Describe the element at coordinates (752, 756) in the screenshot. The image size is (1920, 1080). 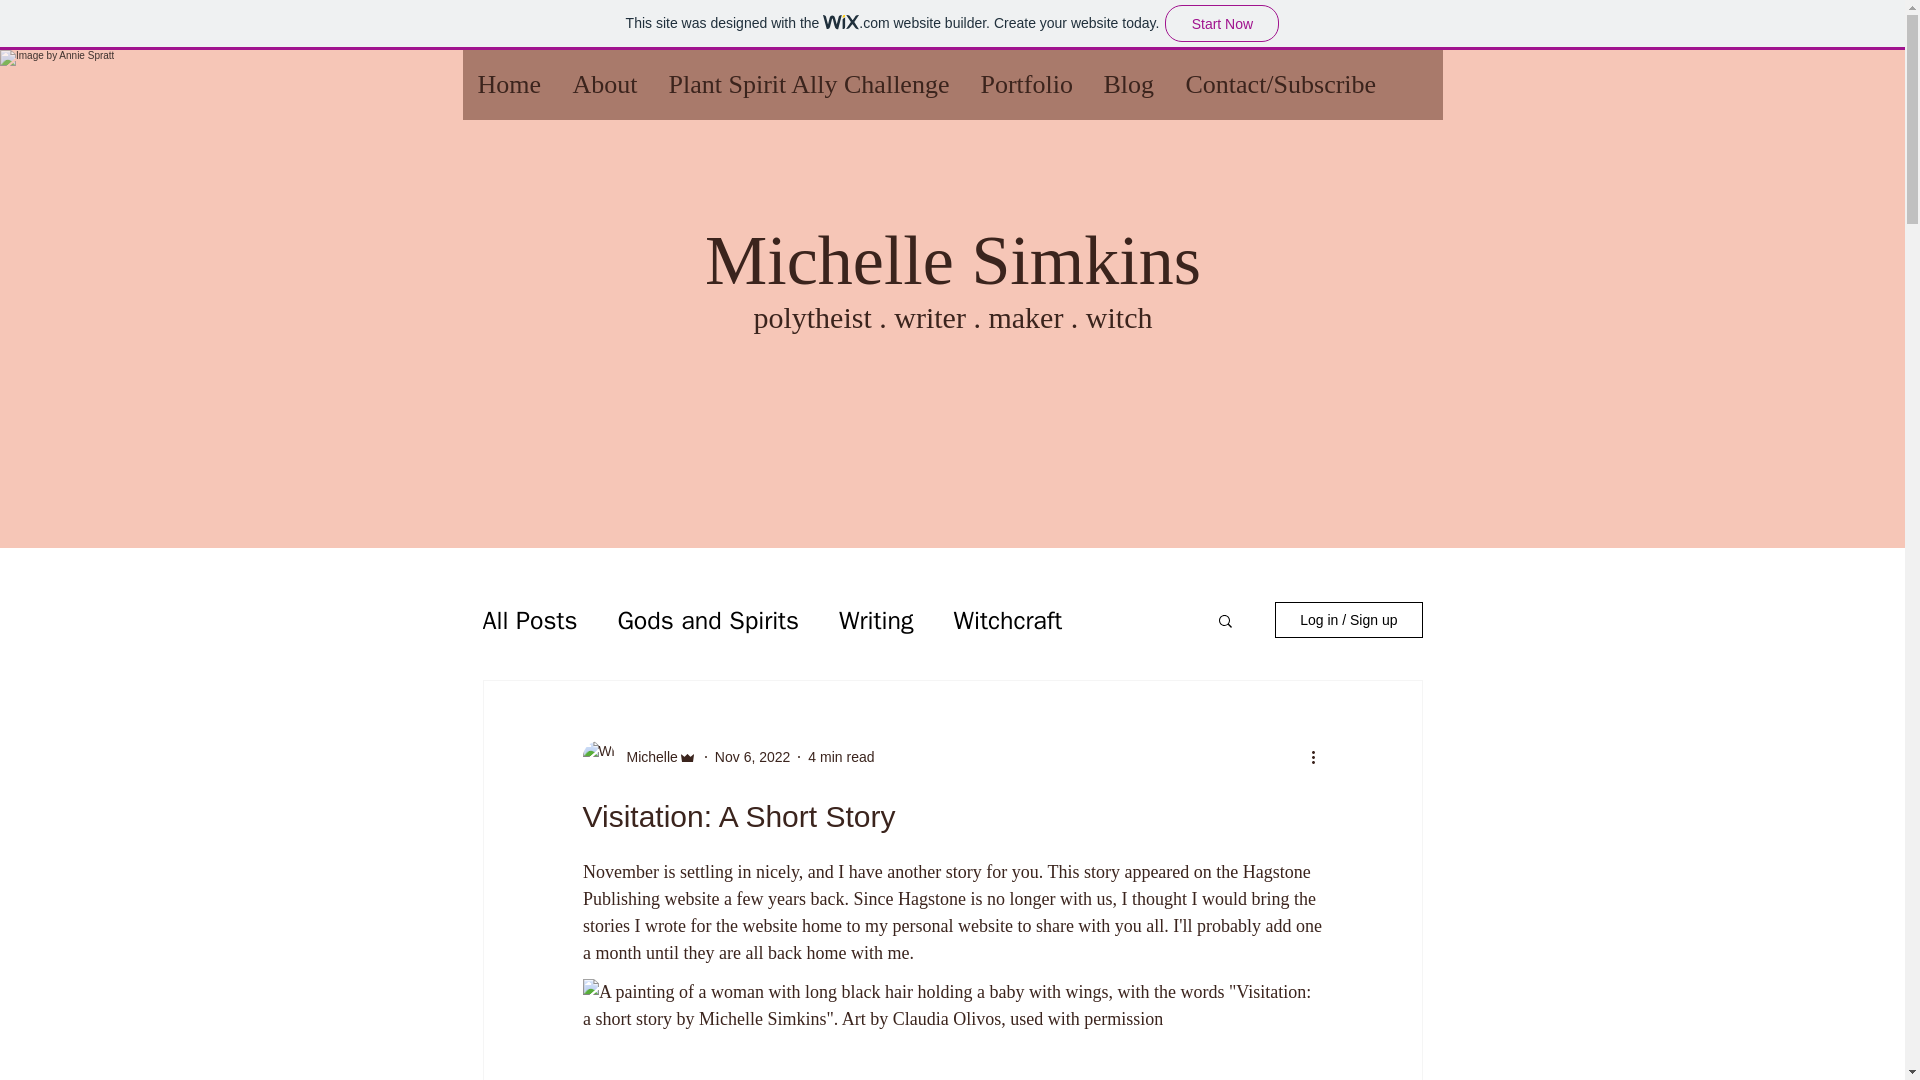
I see `Nov 6, 2022` at that location.